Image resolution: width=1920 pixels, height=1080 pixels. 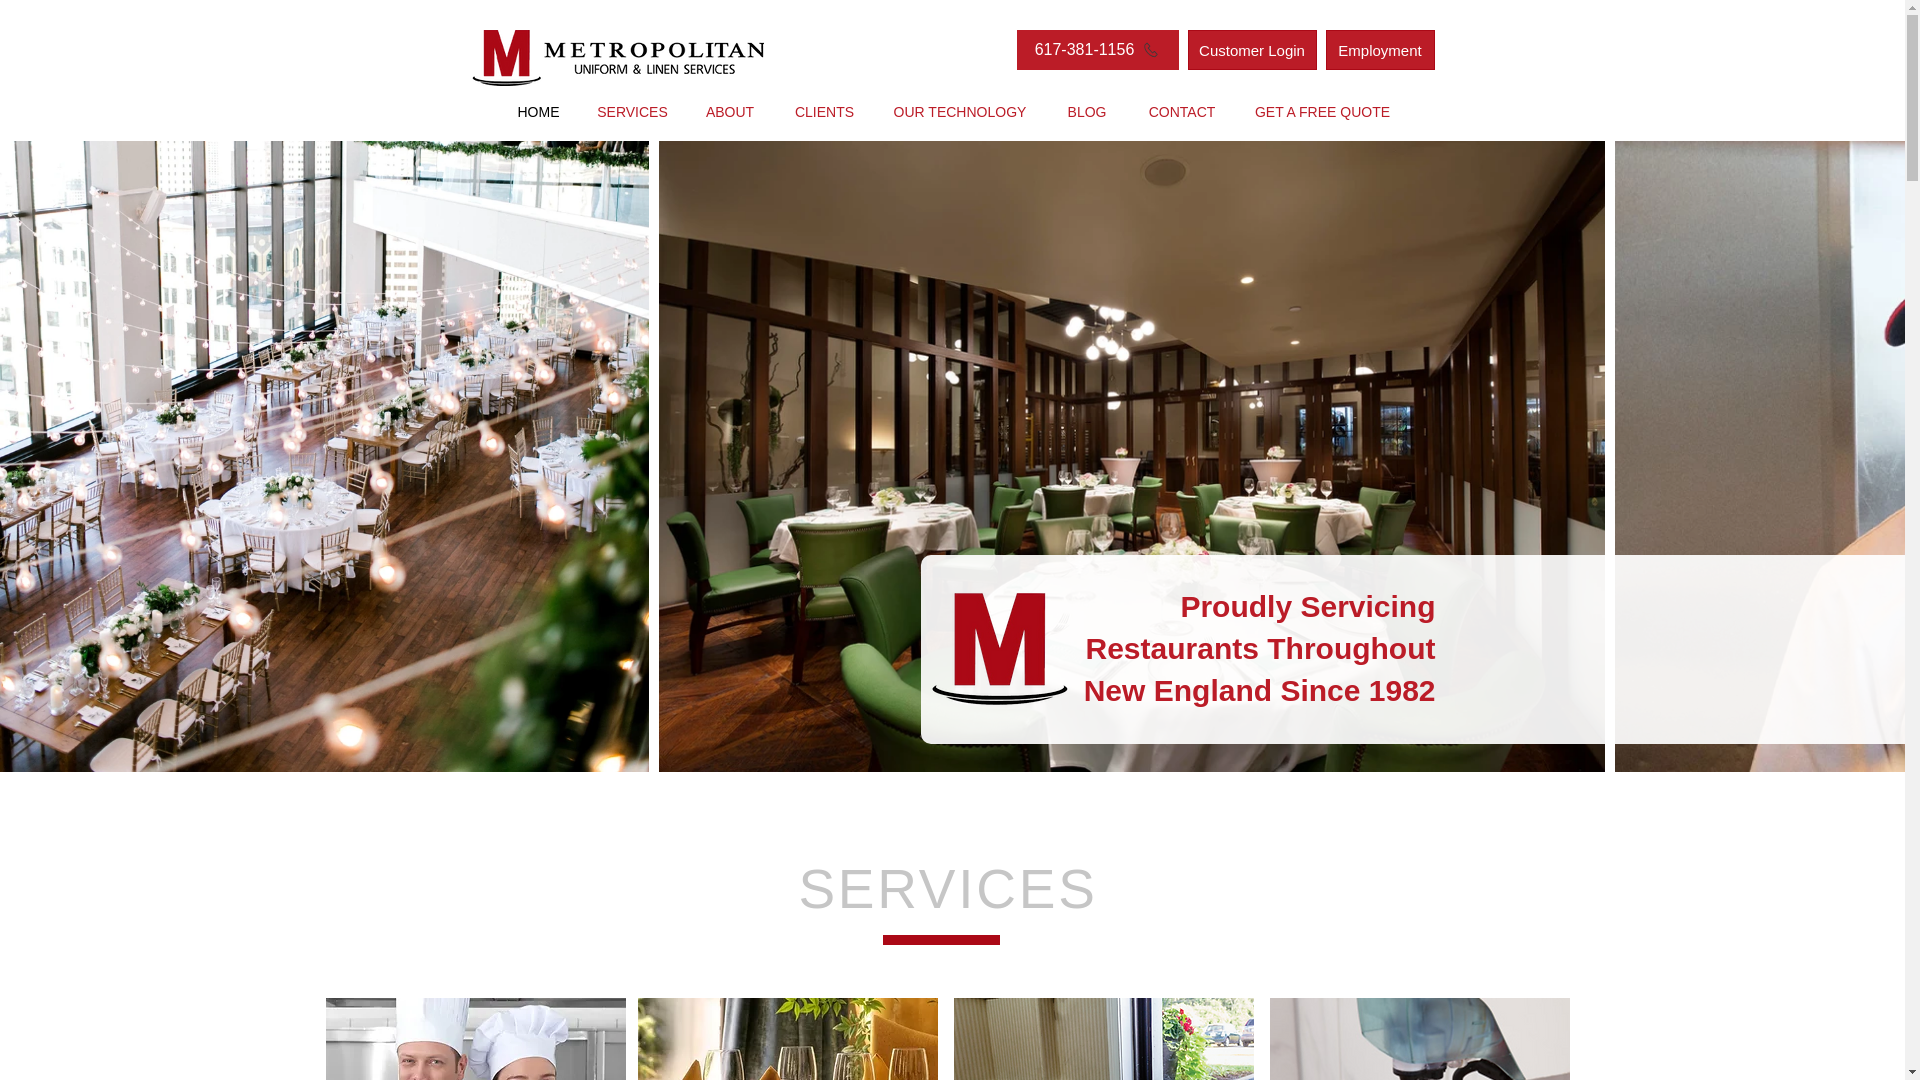 What do you see at coordinates (537, 112) in the screenshot?
I see `HOME` at bounding box center [537, 112].